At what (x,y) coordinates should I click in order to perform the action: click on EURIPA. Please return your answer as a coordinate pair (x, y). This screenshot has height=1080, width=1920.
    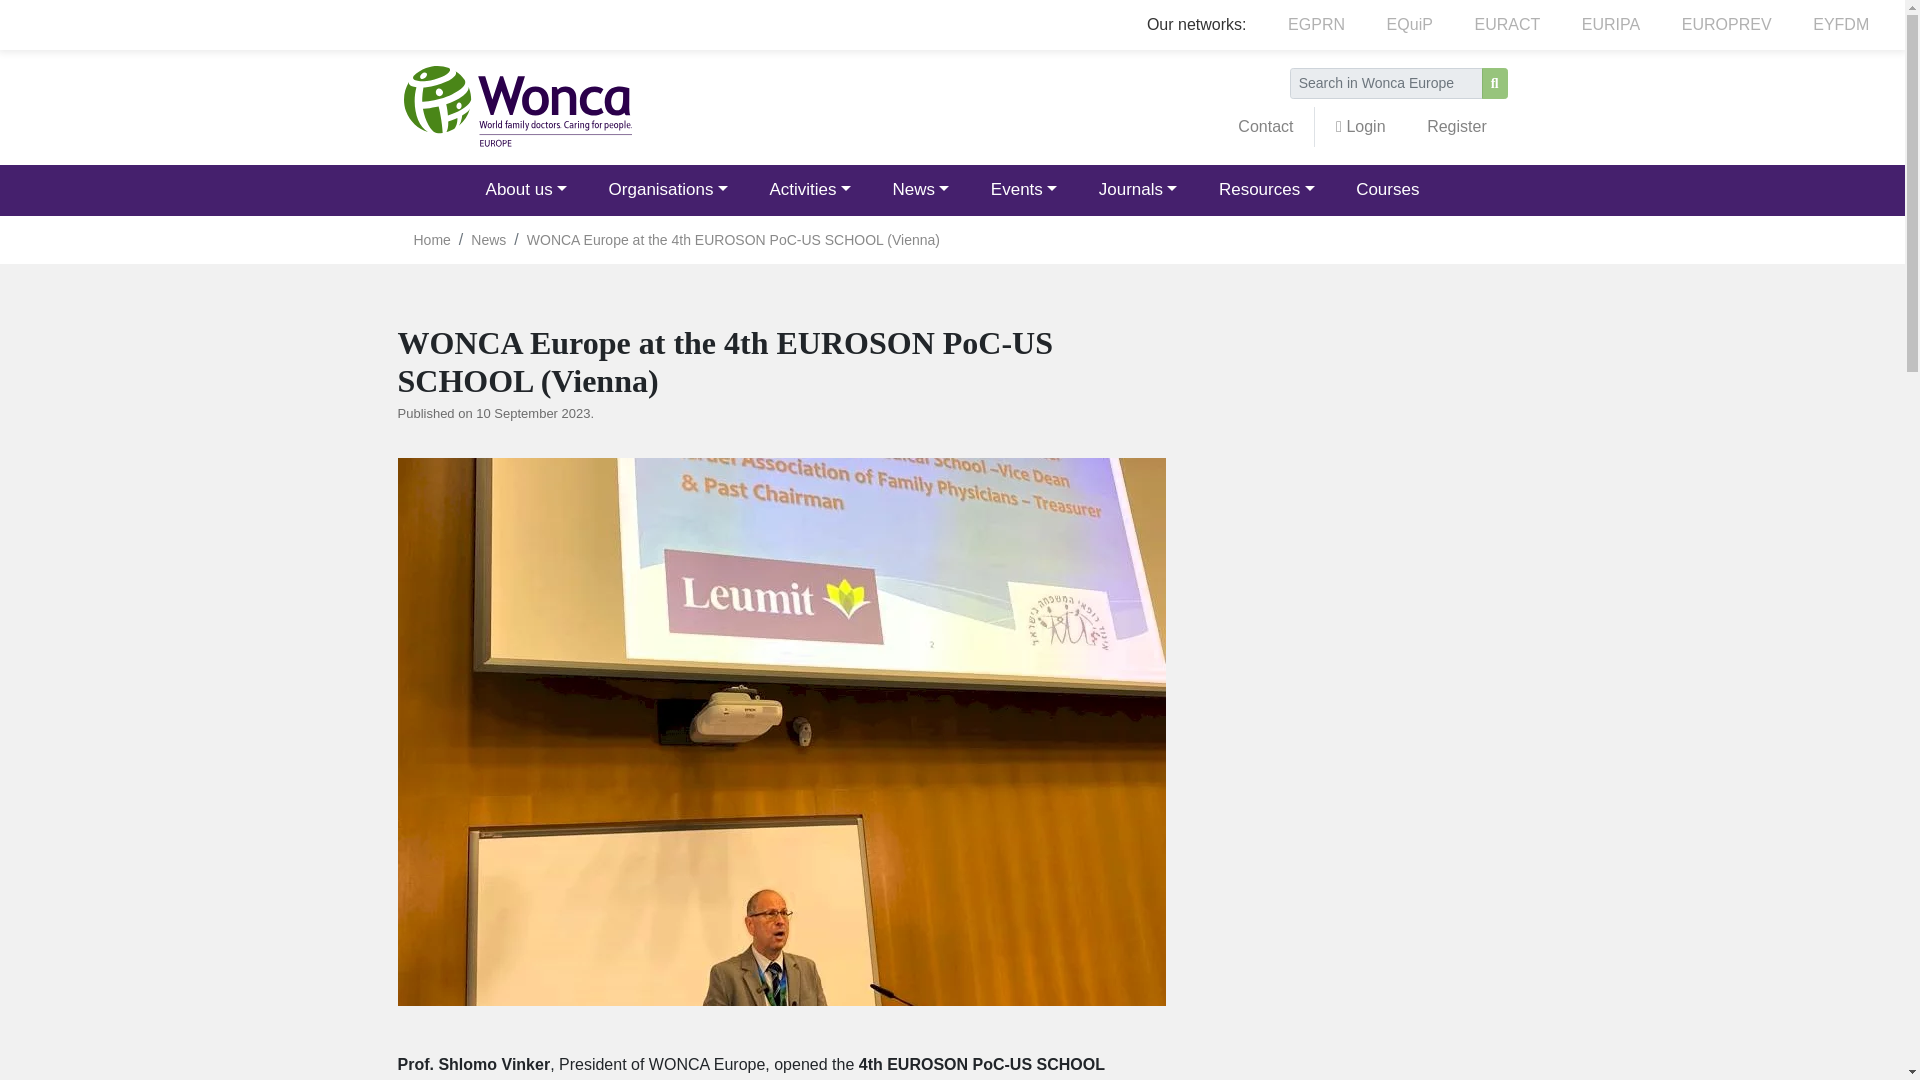
    Looking at the image, I should click on (1610, 25).